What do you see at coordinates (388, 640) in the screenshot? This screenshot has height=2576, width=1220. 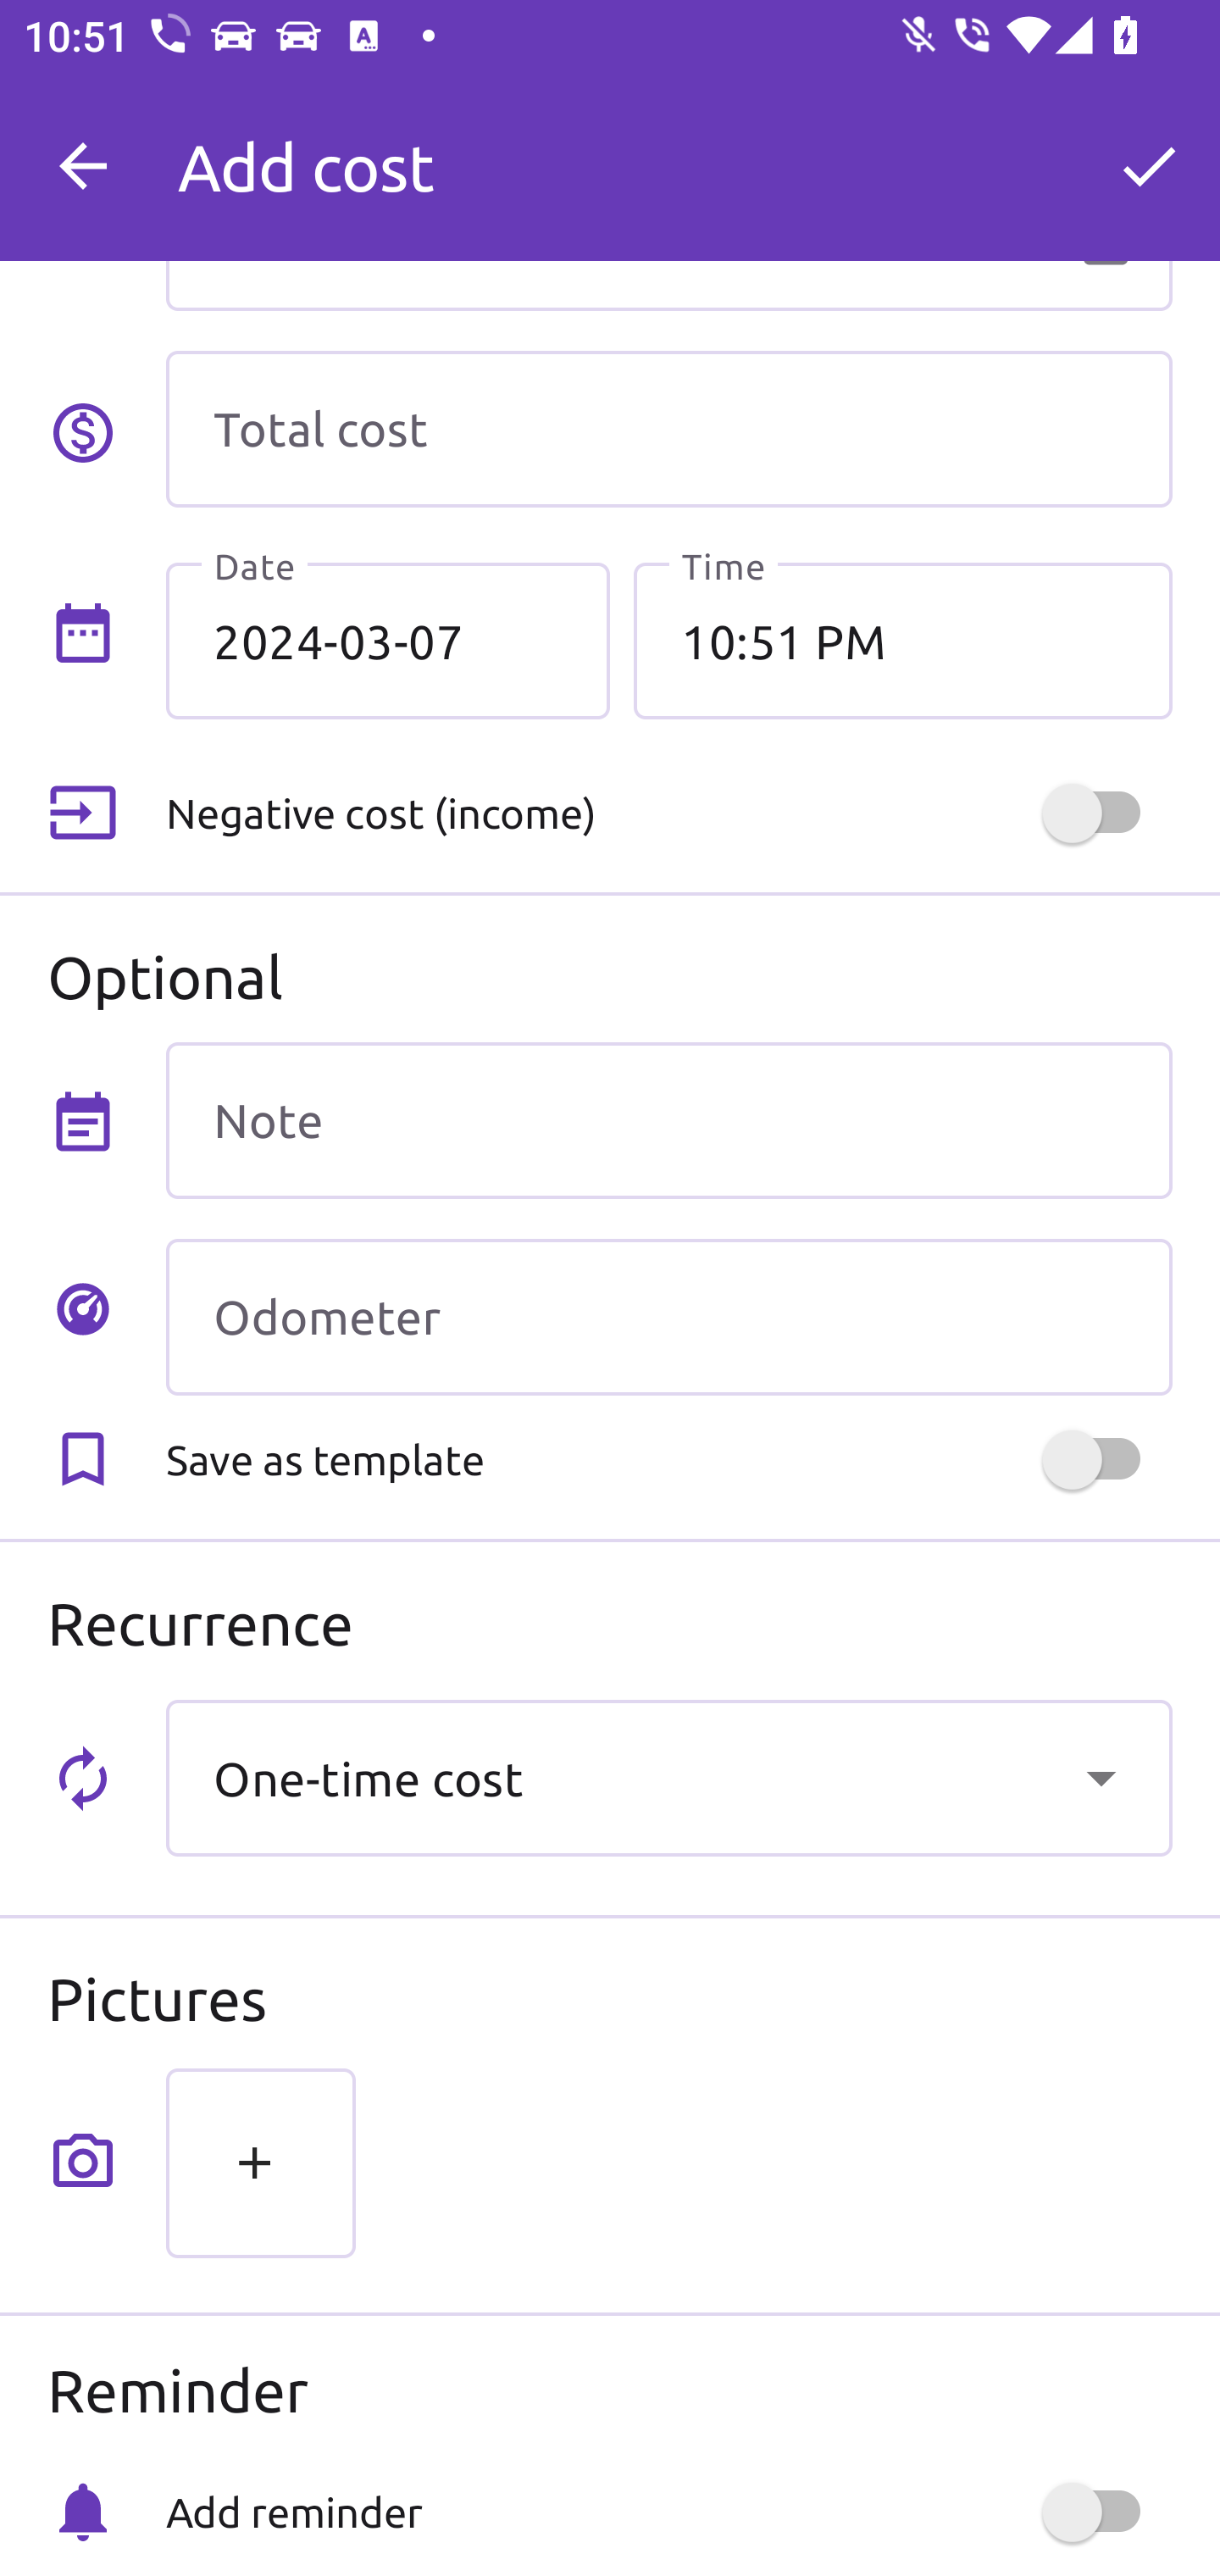 I see `2024-03-07` at bounding box center [388, 640].